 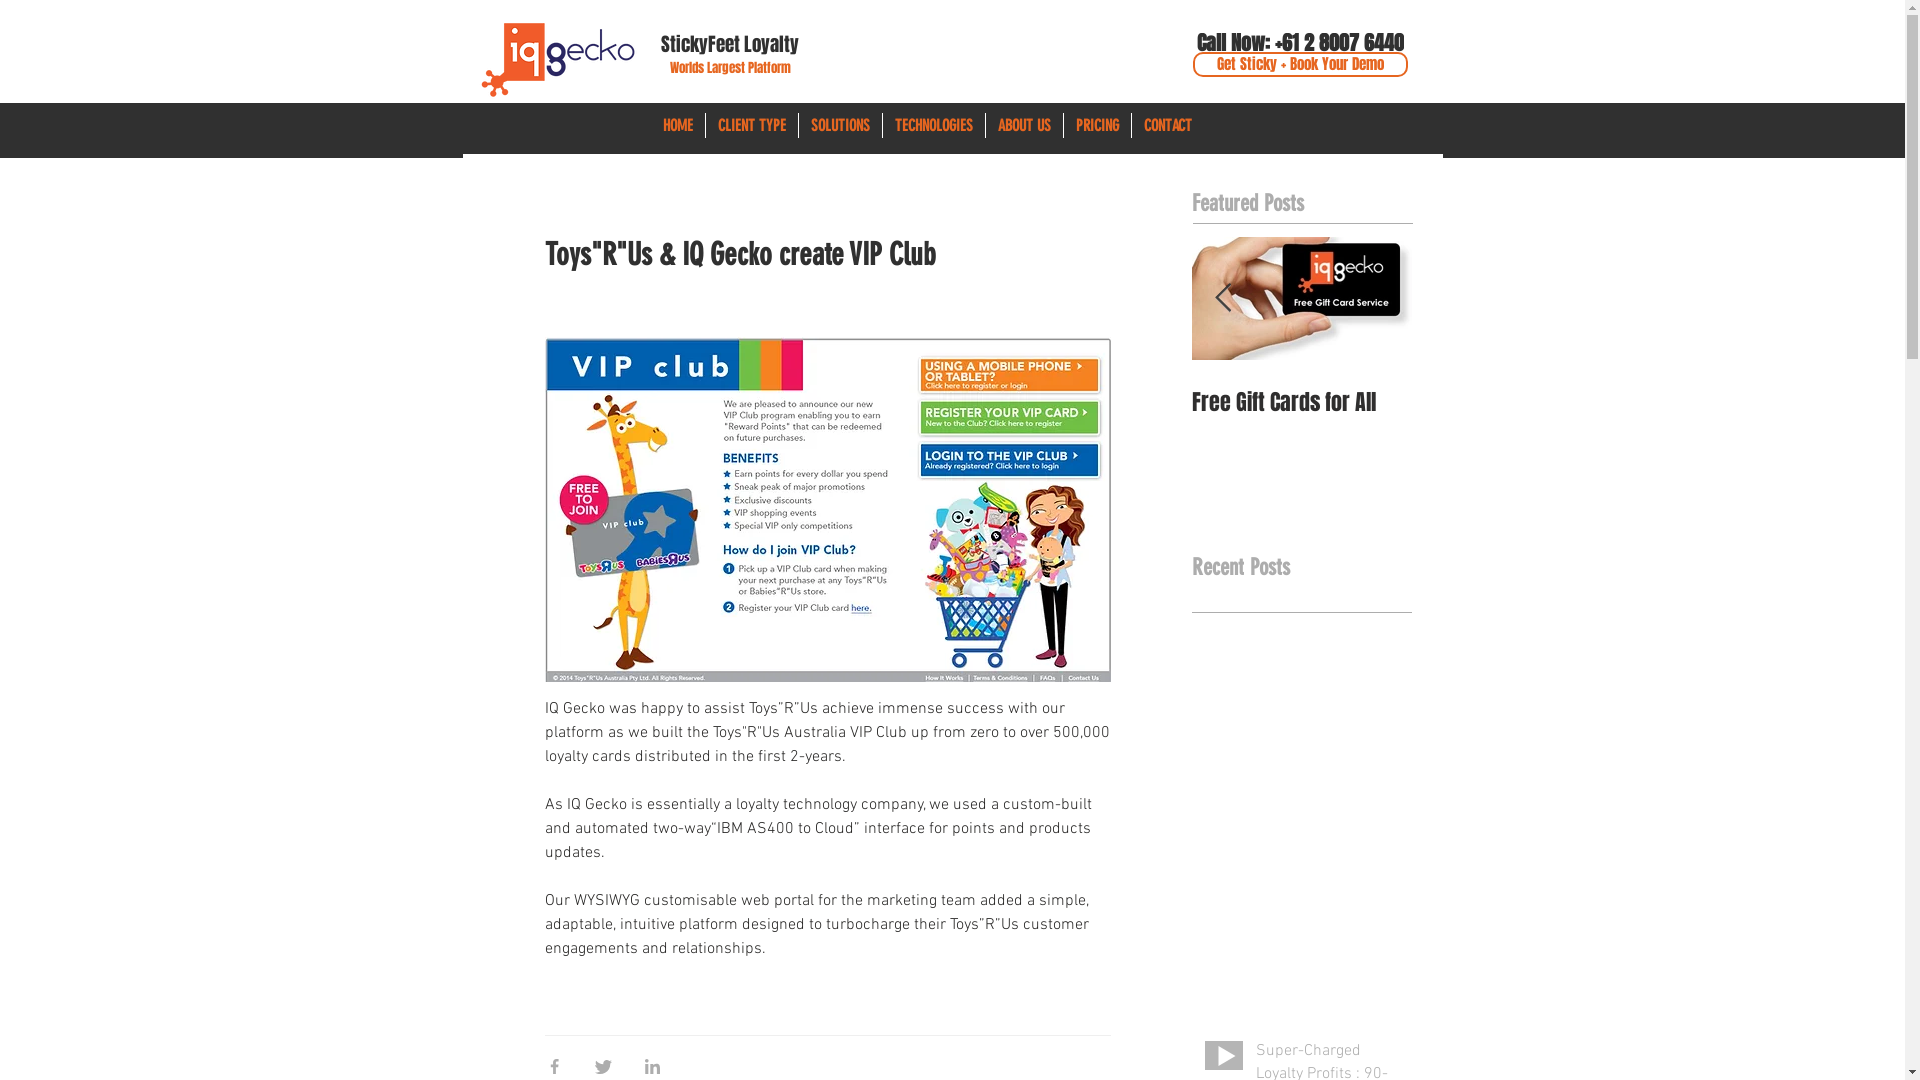 What do you see at coordinates (1300, 42) in the screenshot?
I see `Call Now: +61 2 8007 6440` at bounding box center [1300, 42].